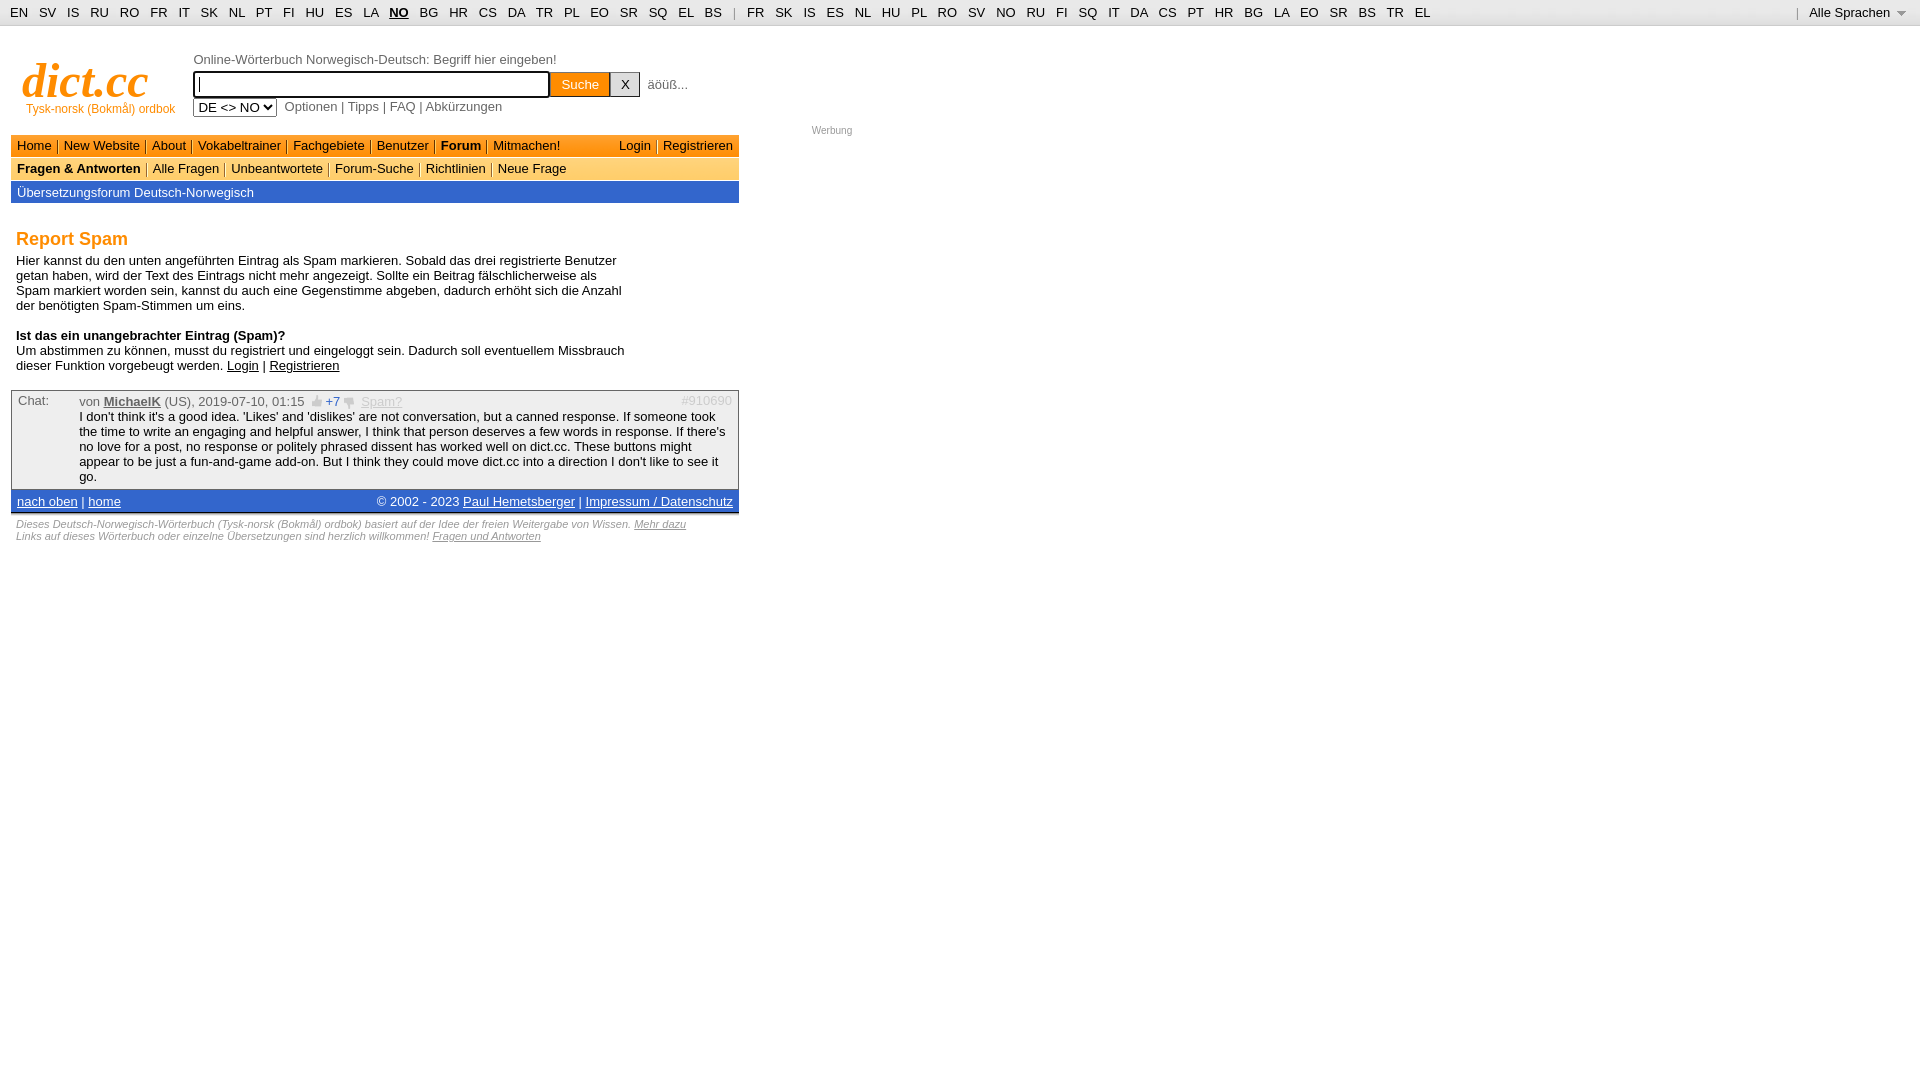  I want to click on SK, so click(784, 12).